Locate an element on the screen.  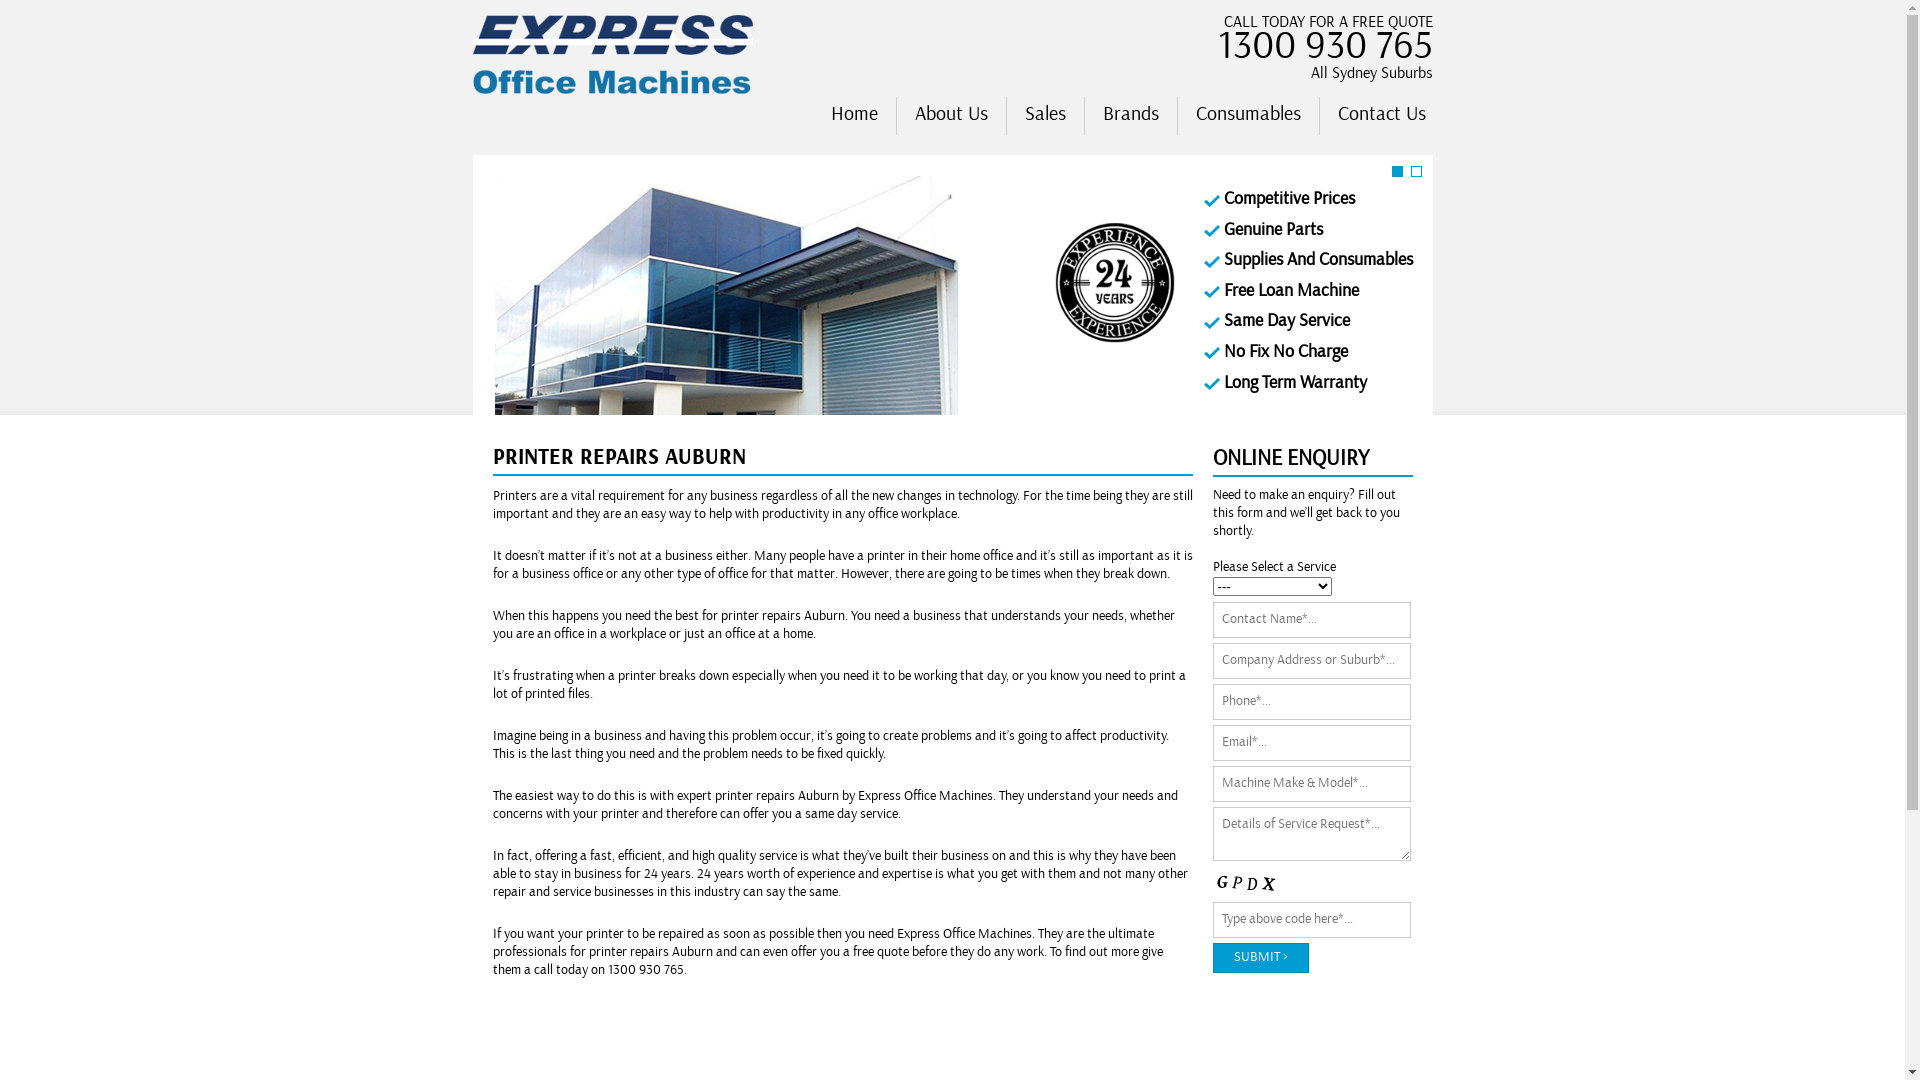
About Us is located at coordinates (950, 116).